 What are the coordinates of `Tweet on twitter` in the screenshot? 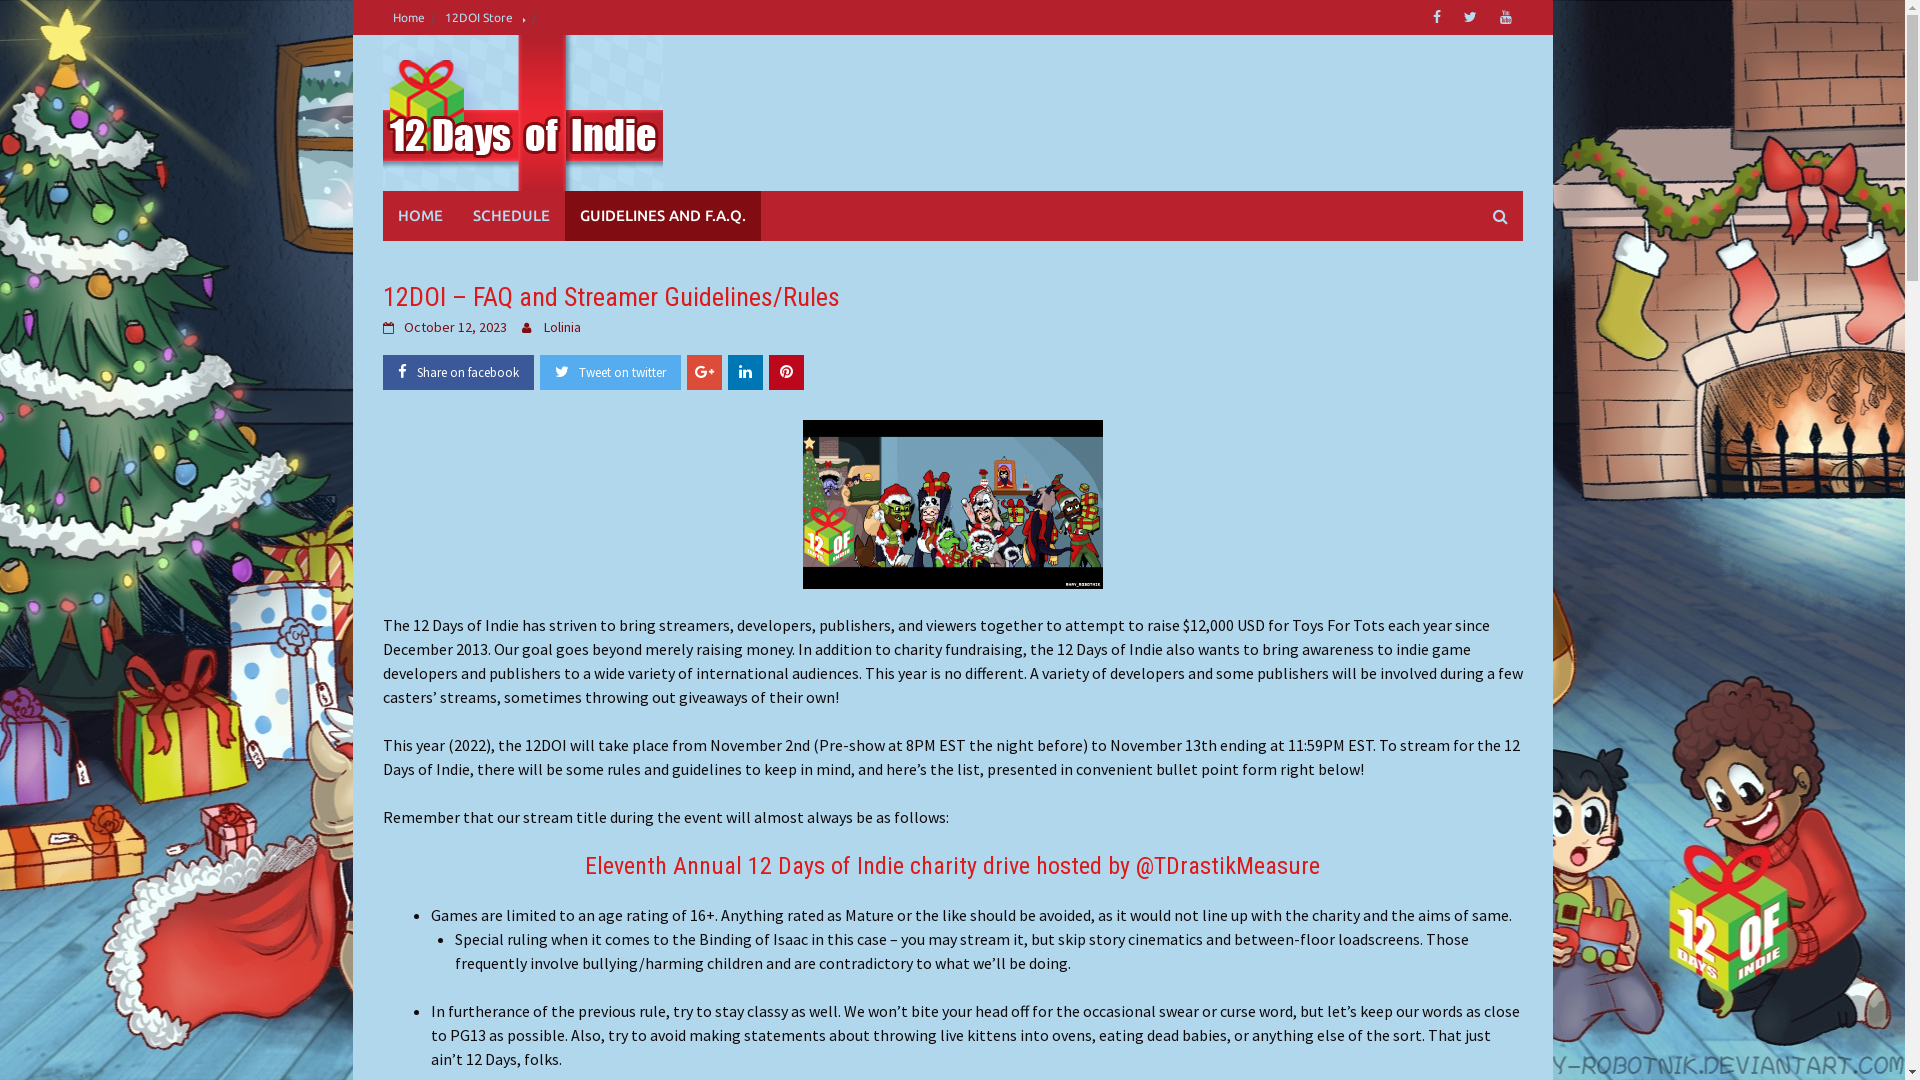 It's located at (610, 372).